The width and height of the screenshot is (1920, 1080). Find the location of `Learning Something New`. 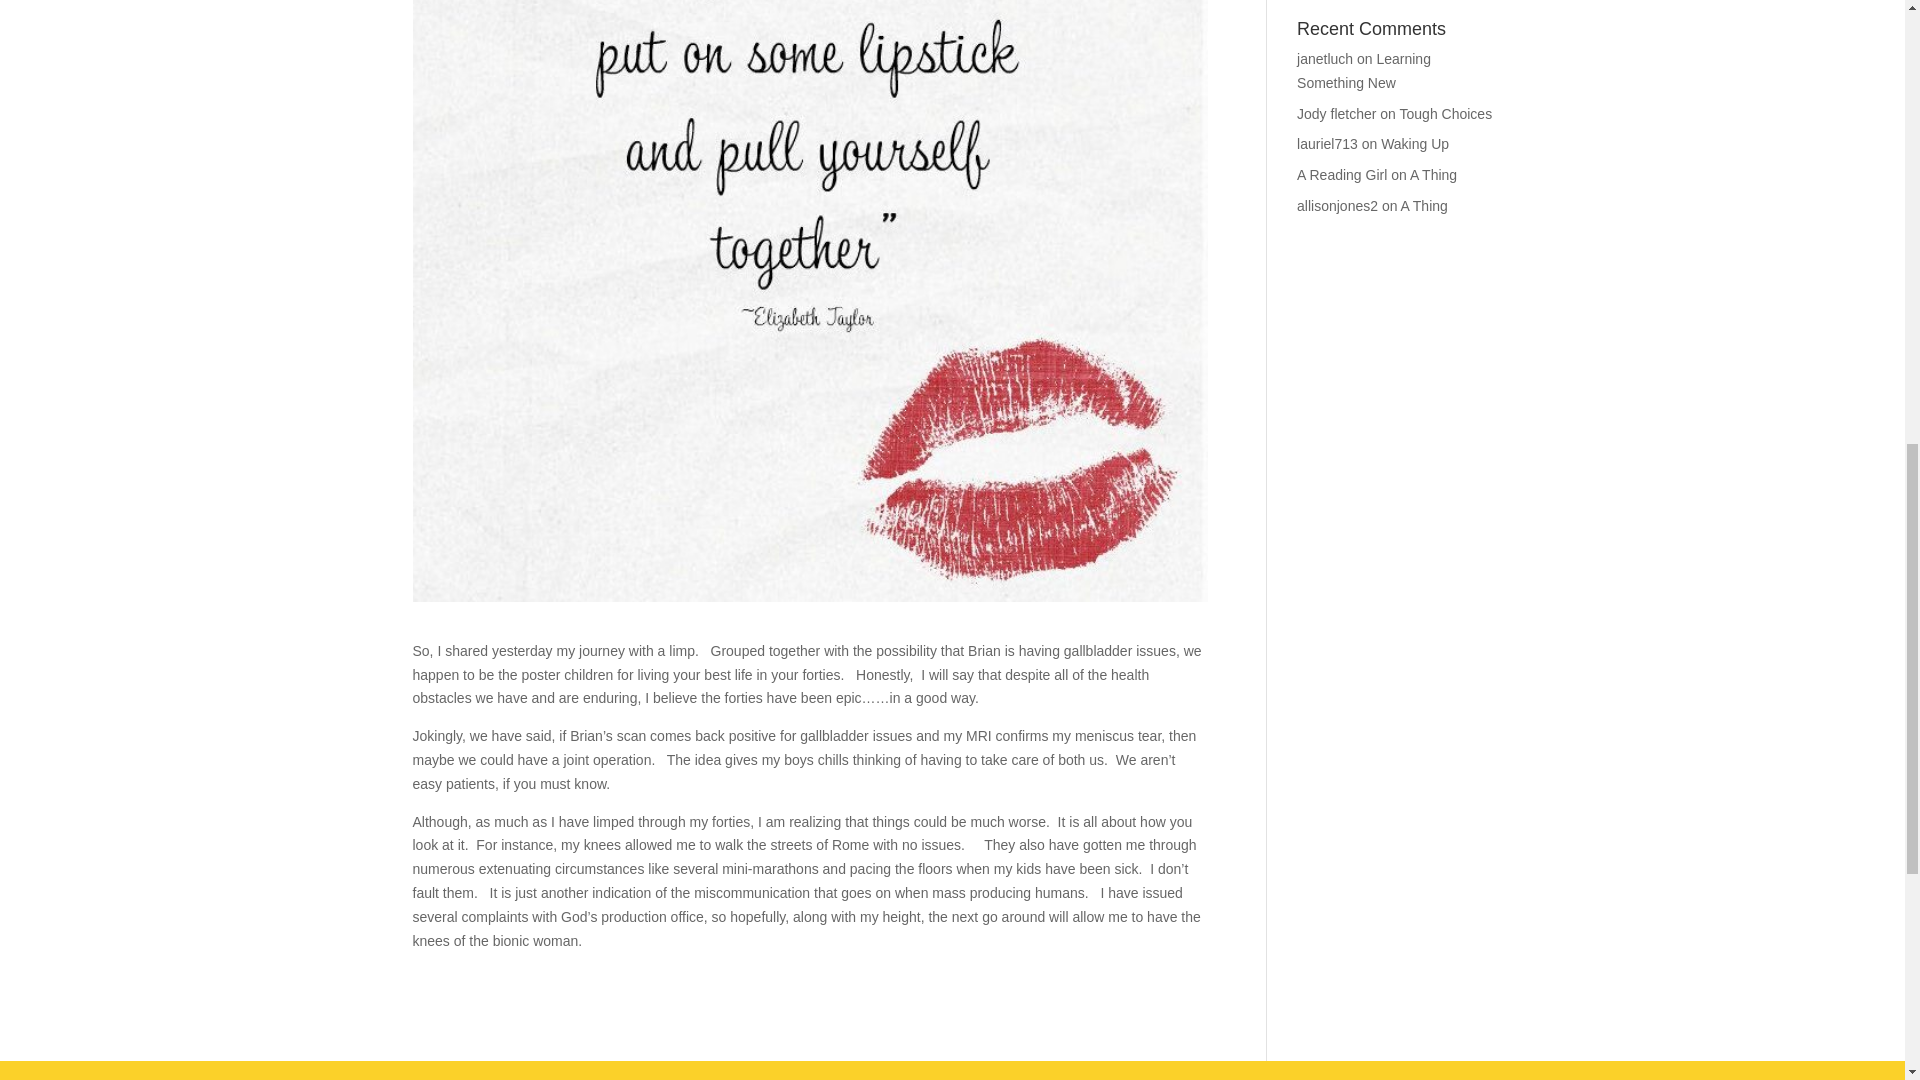

Learning Something New is located at coordinates (1364, 70).